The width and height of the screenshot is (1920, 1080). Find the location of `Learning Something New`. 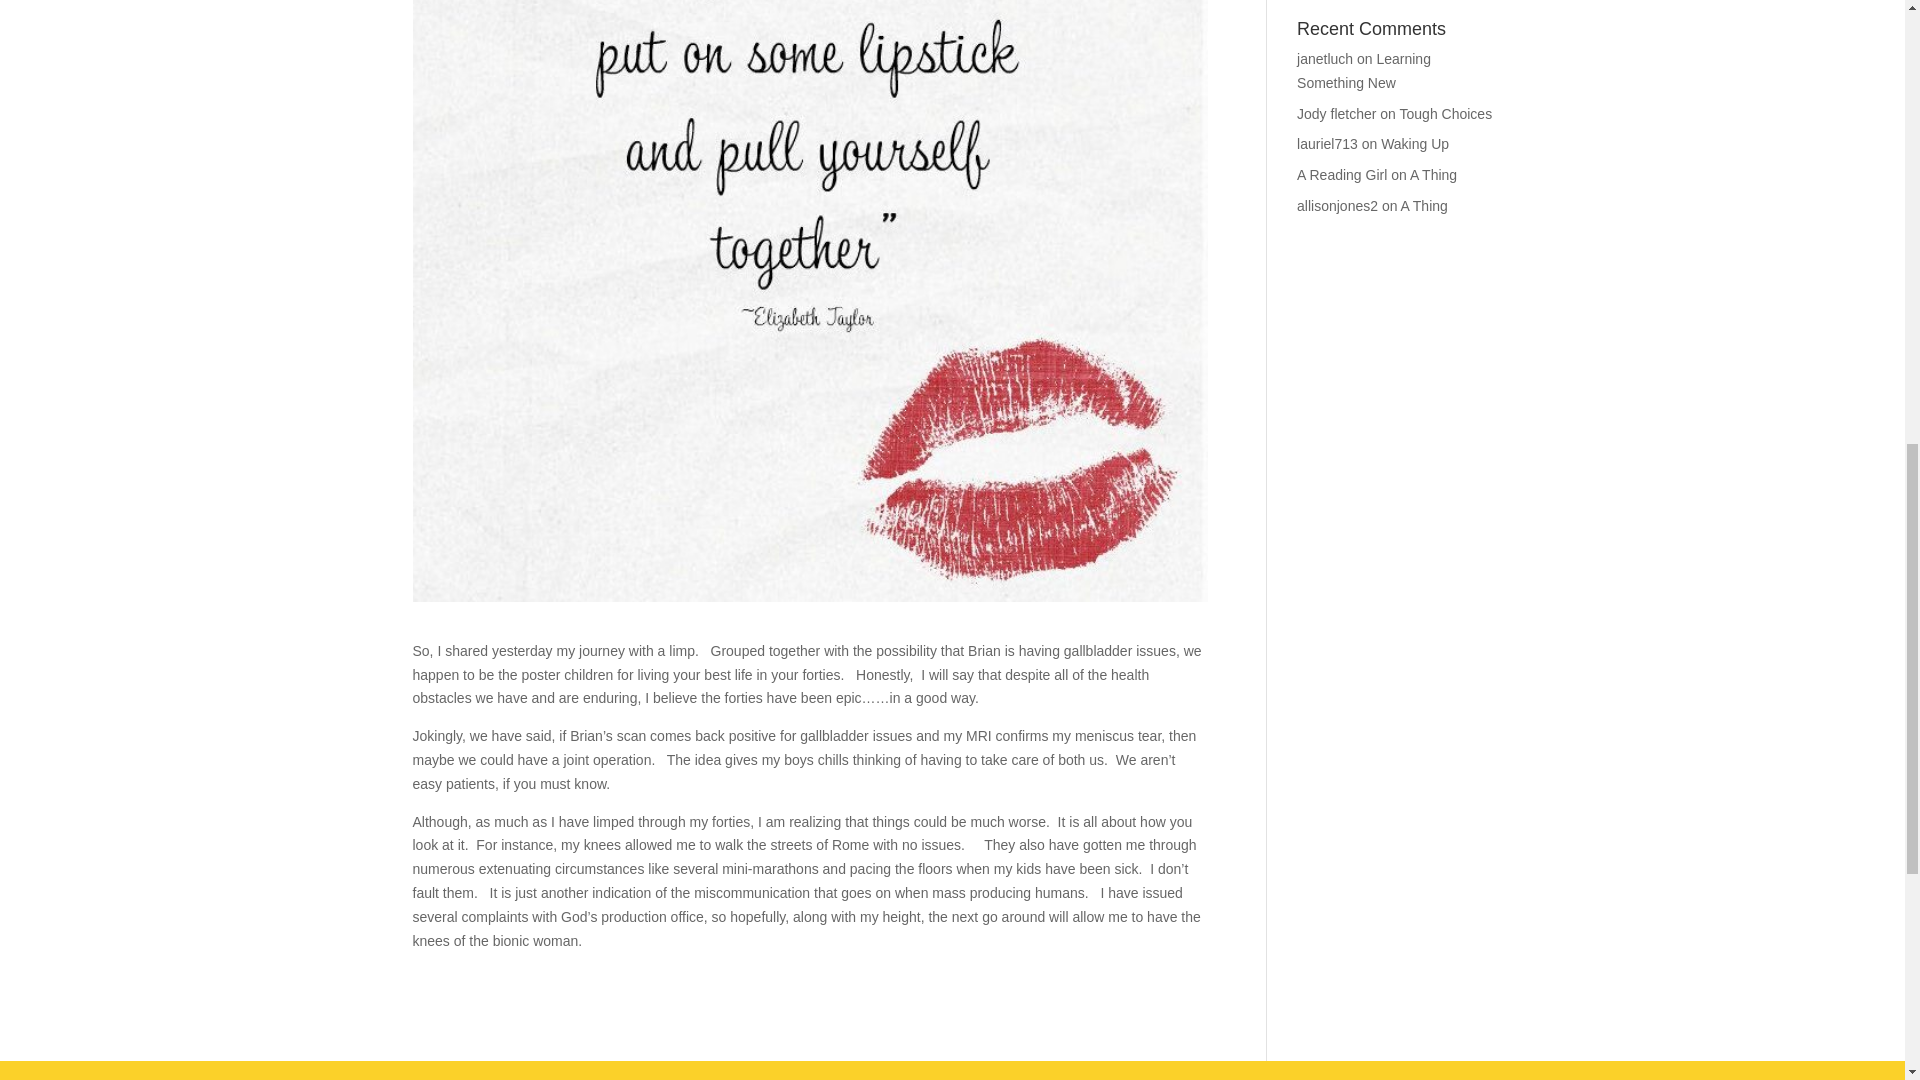

Learning Something New is located at coordinates (1364, 70).